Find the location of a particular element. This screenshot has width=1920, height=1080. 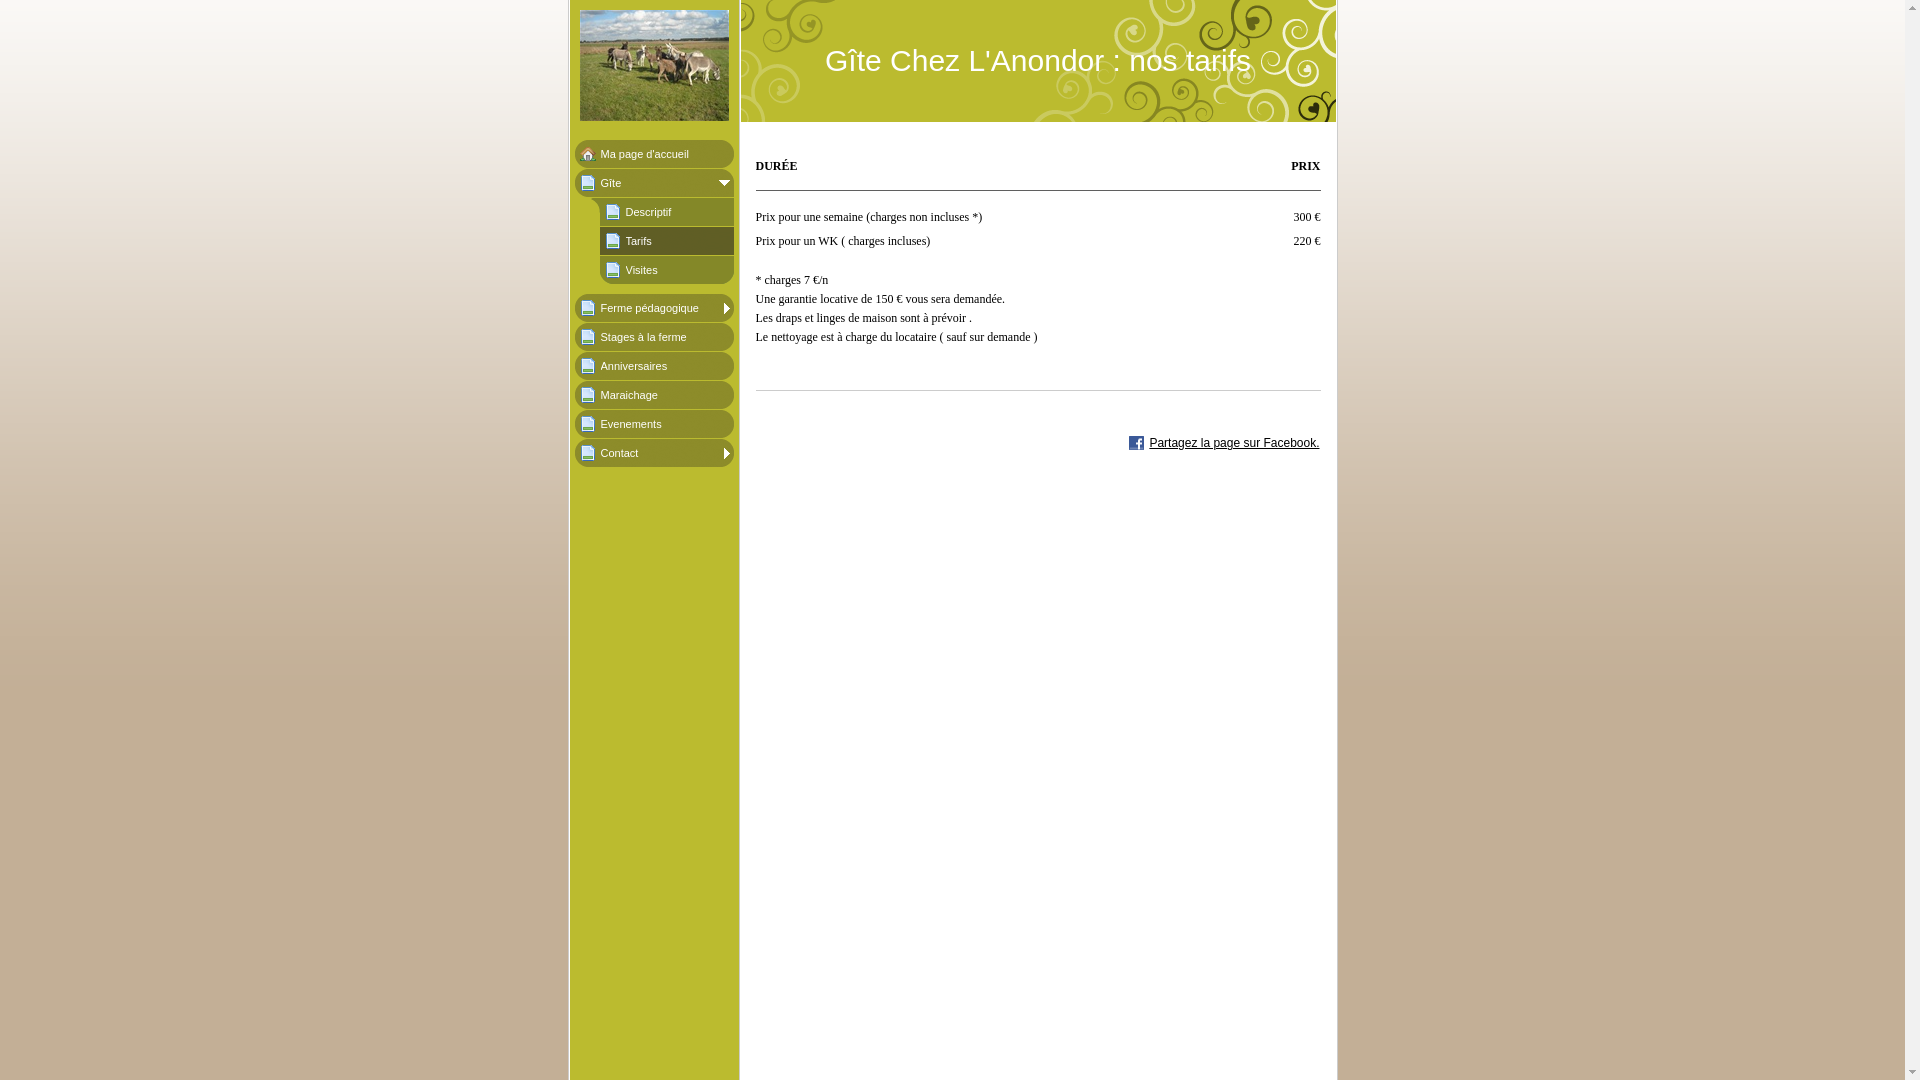

Descriptif is located at coordinates (667, 212).